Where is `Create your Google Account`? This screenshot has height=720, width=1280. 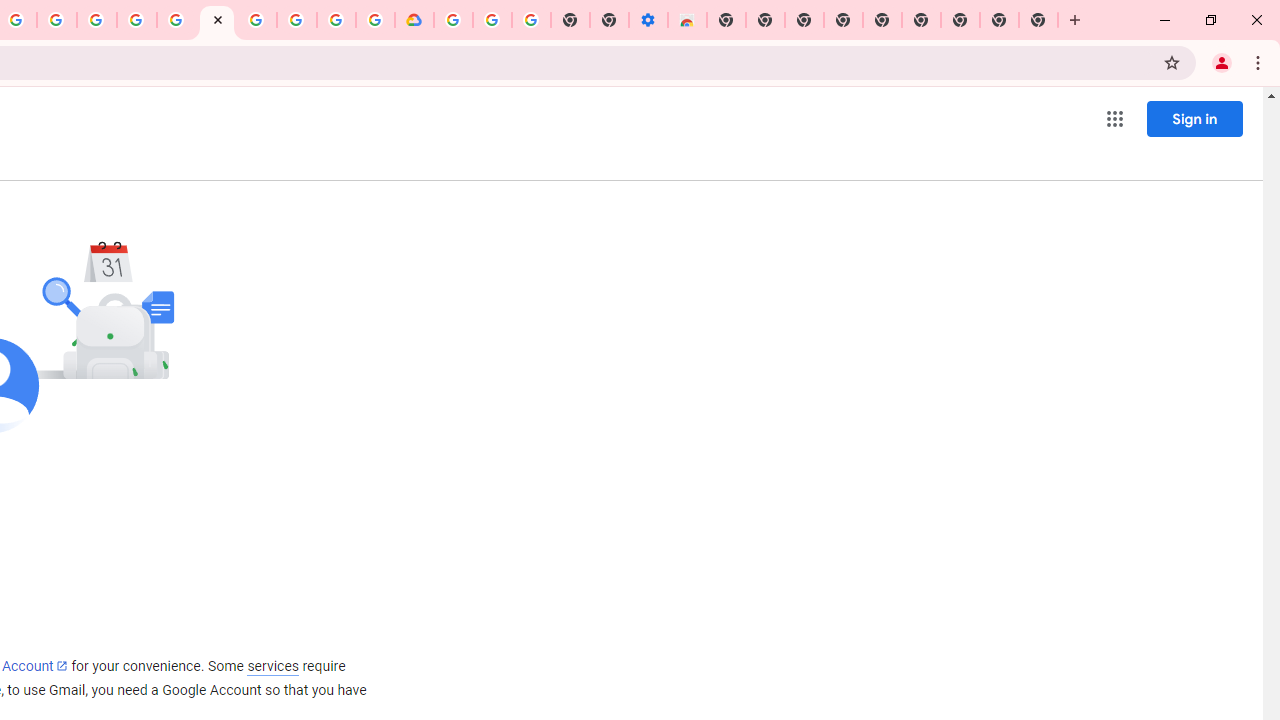 Create your Google Account is located at coordinates (336, 20).